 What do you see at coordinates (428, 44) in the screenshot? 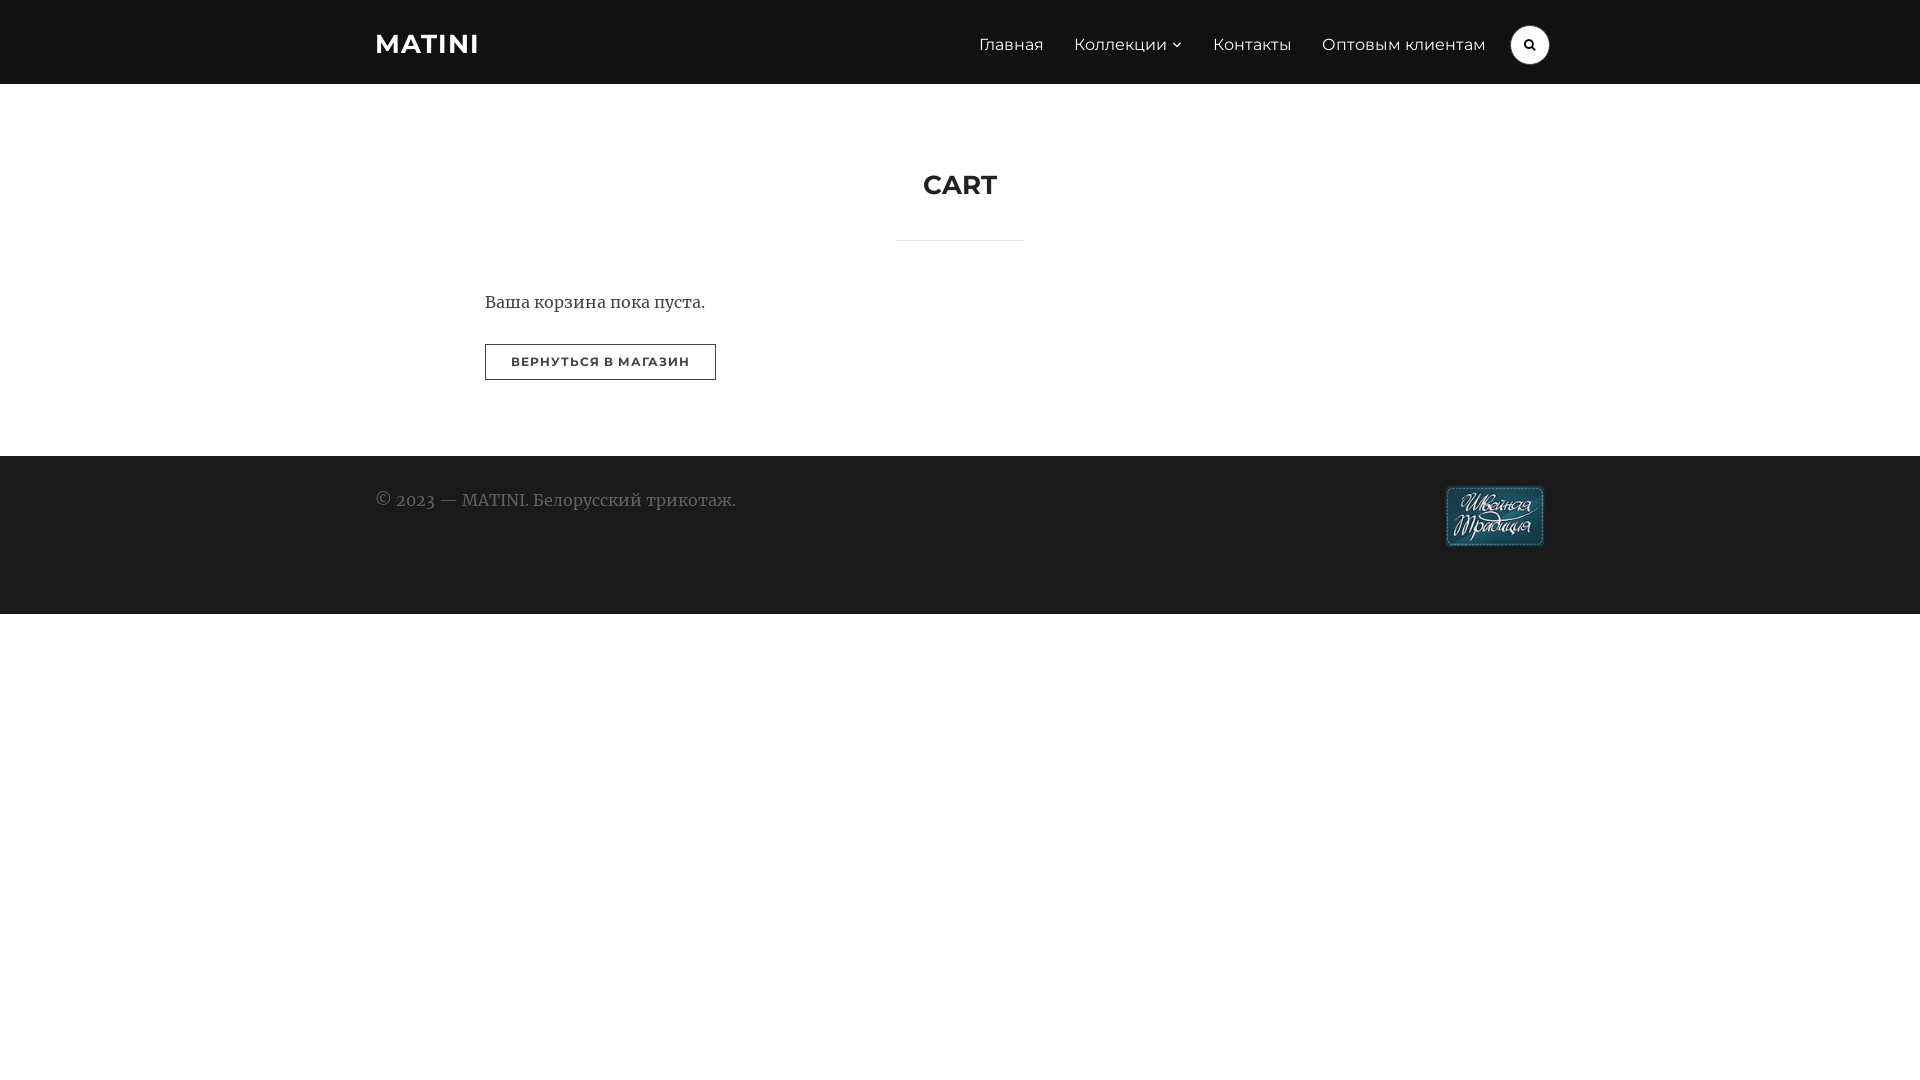
I see `MATINI` at bounding box center [428, 44].